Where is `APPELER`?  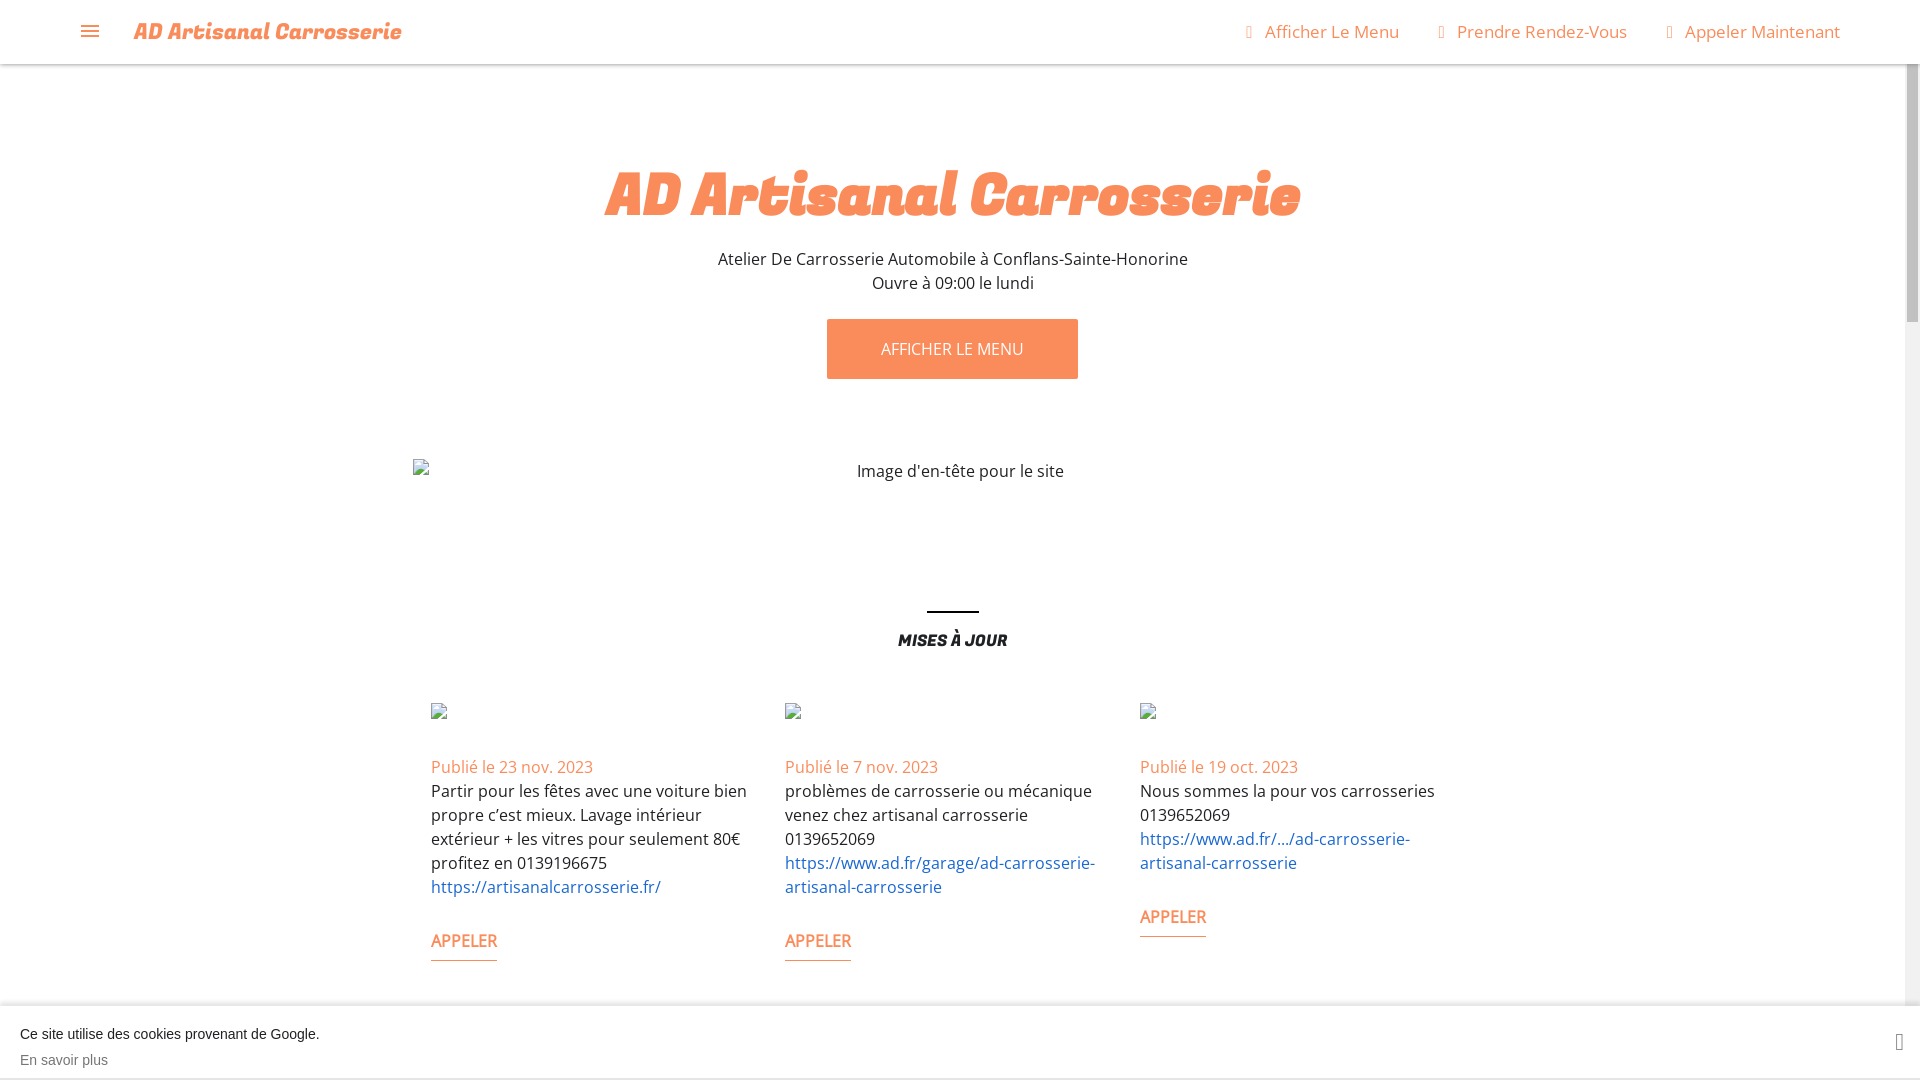
APPELER is located at coordinates (818, 946).